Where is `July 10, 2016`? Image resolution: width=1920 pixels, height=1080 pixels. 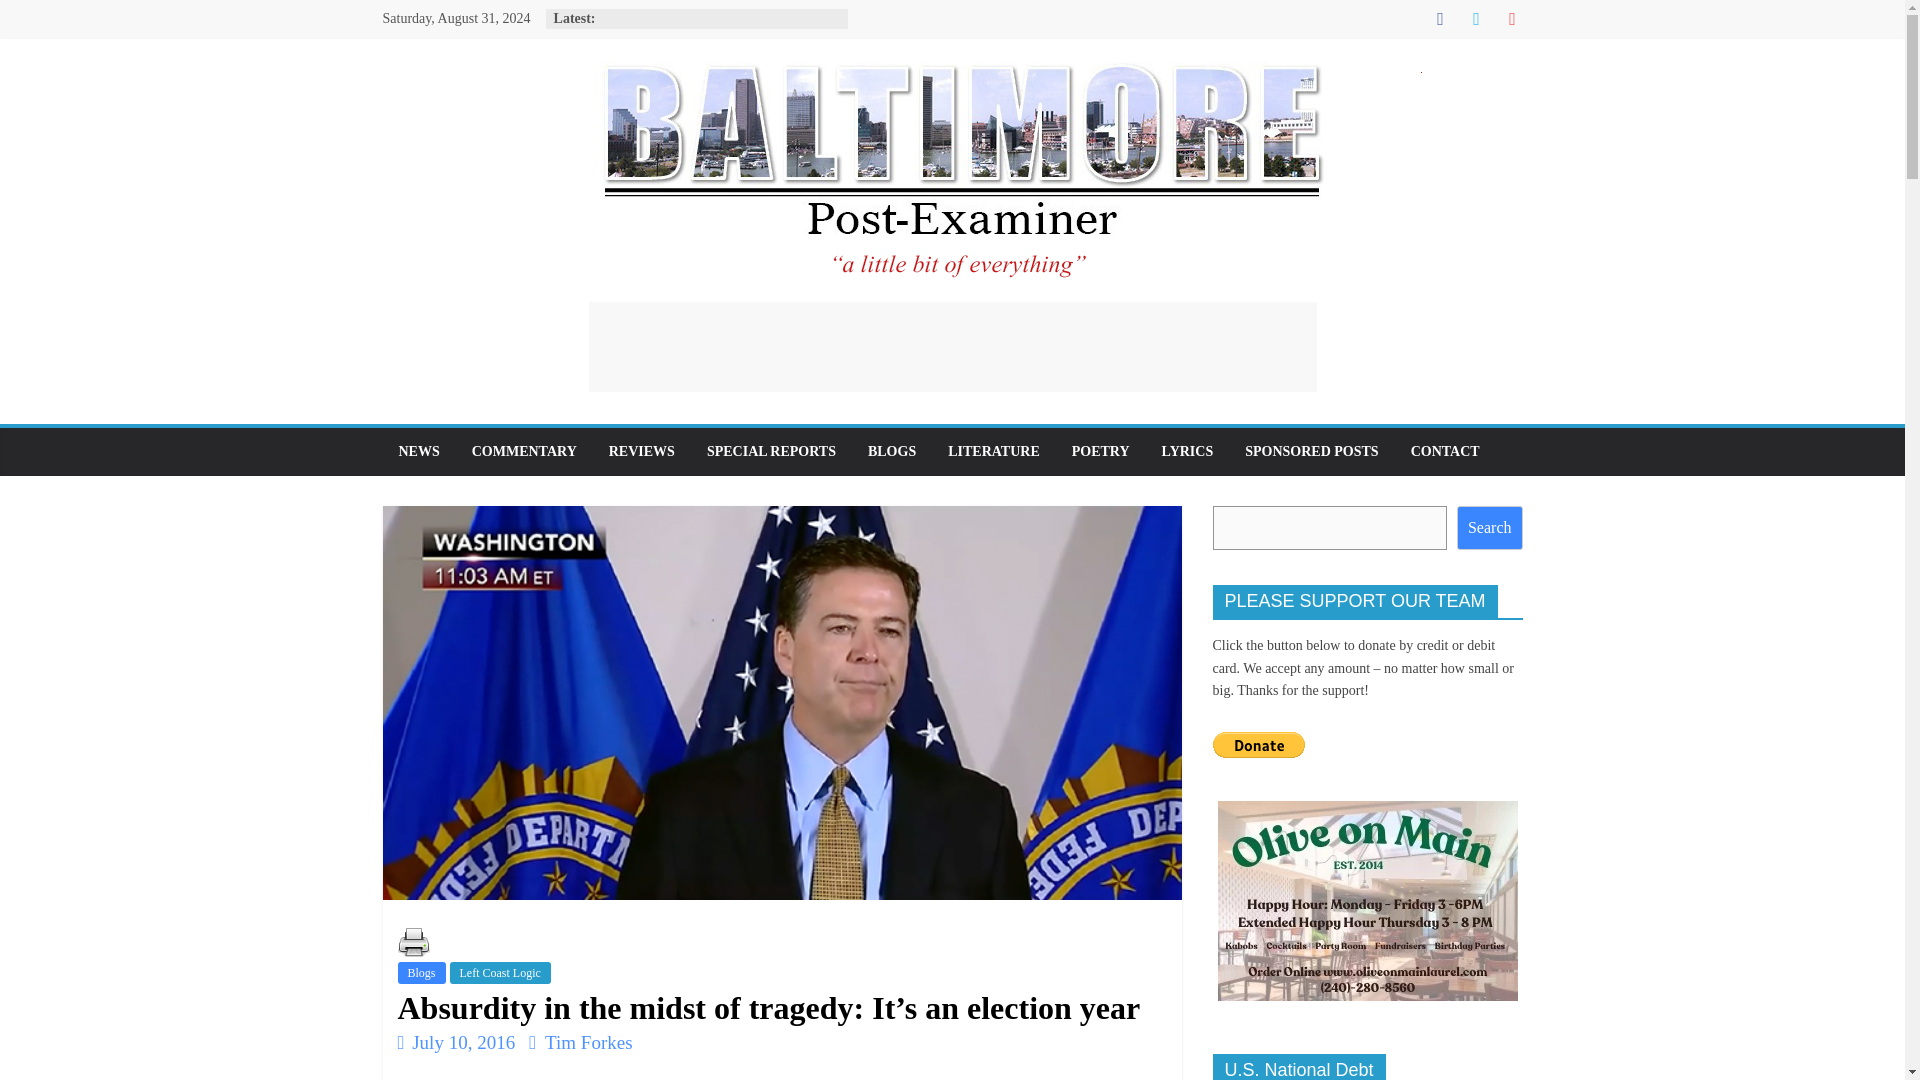 July 10, 2016 is located at coordinates (456, 1042).